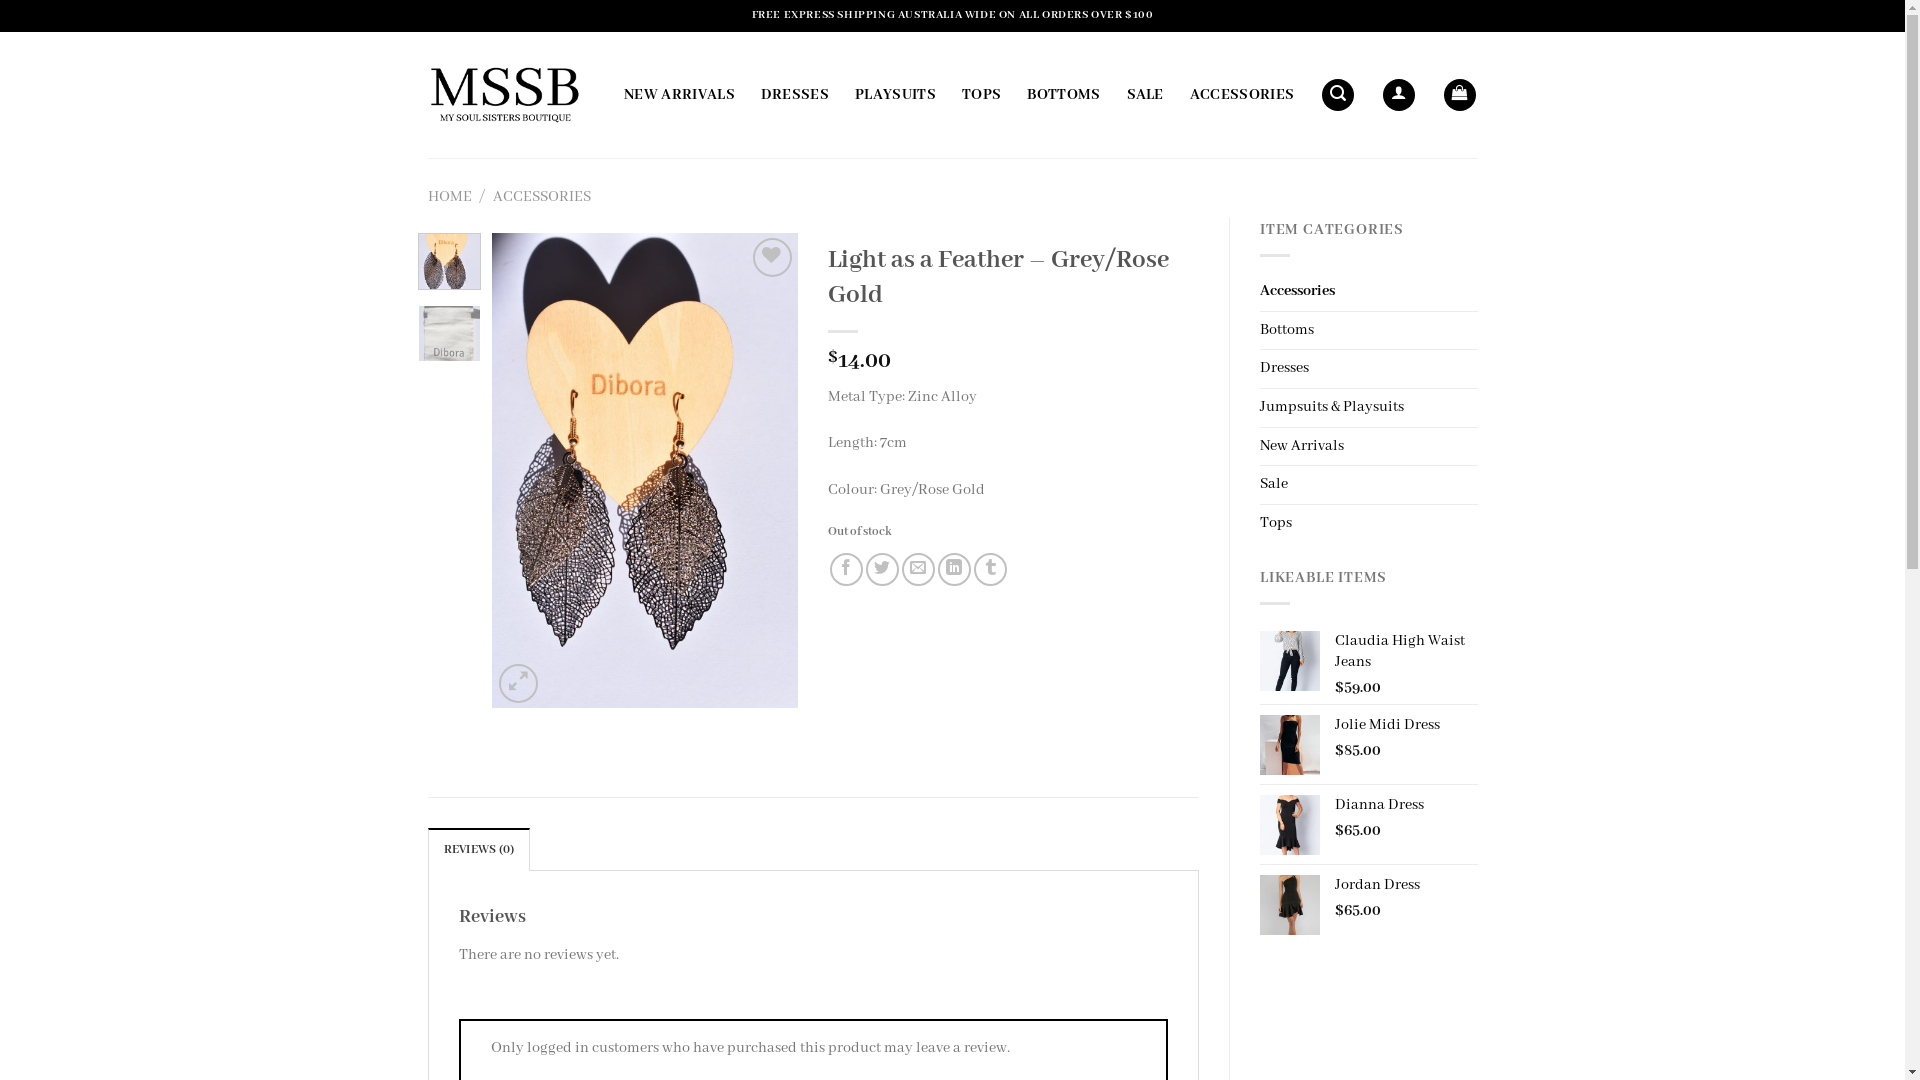 This screenshot has height=1080, width=1920. What do you see at coordinates (680, 95) in the screenshot?
I see `NEW ARRIVALS` at bounding box center [680, 95].